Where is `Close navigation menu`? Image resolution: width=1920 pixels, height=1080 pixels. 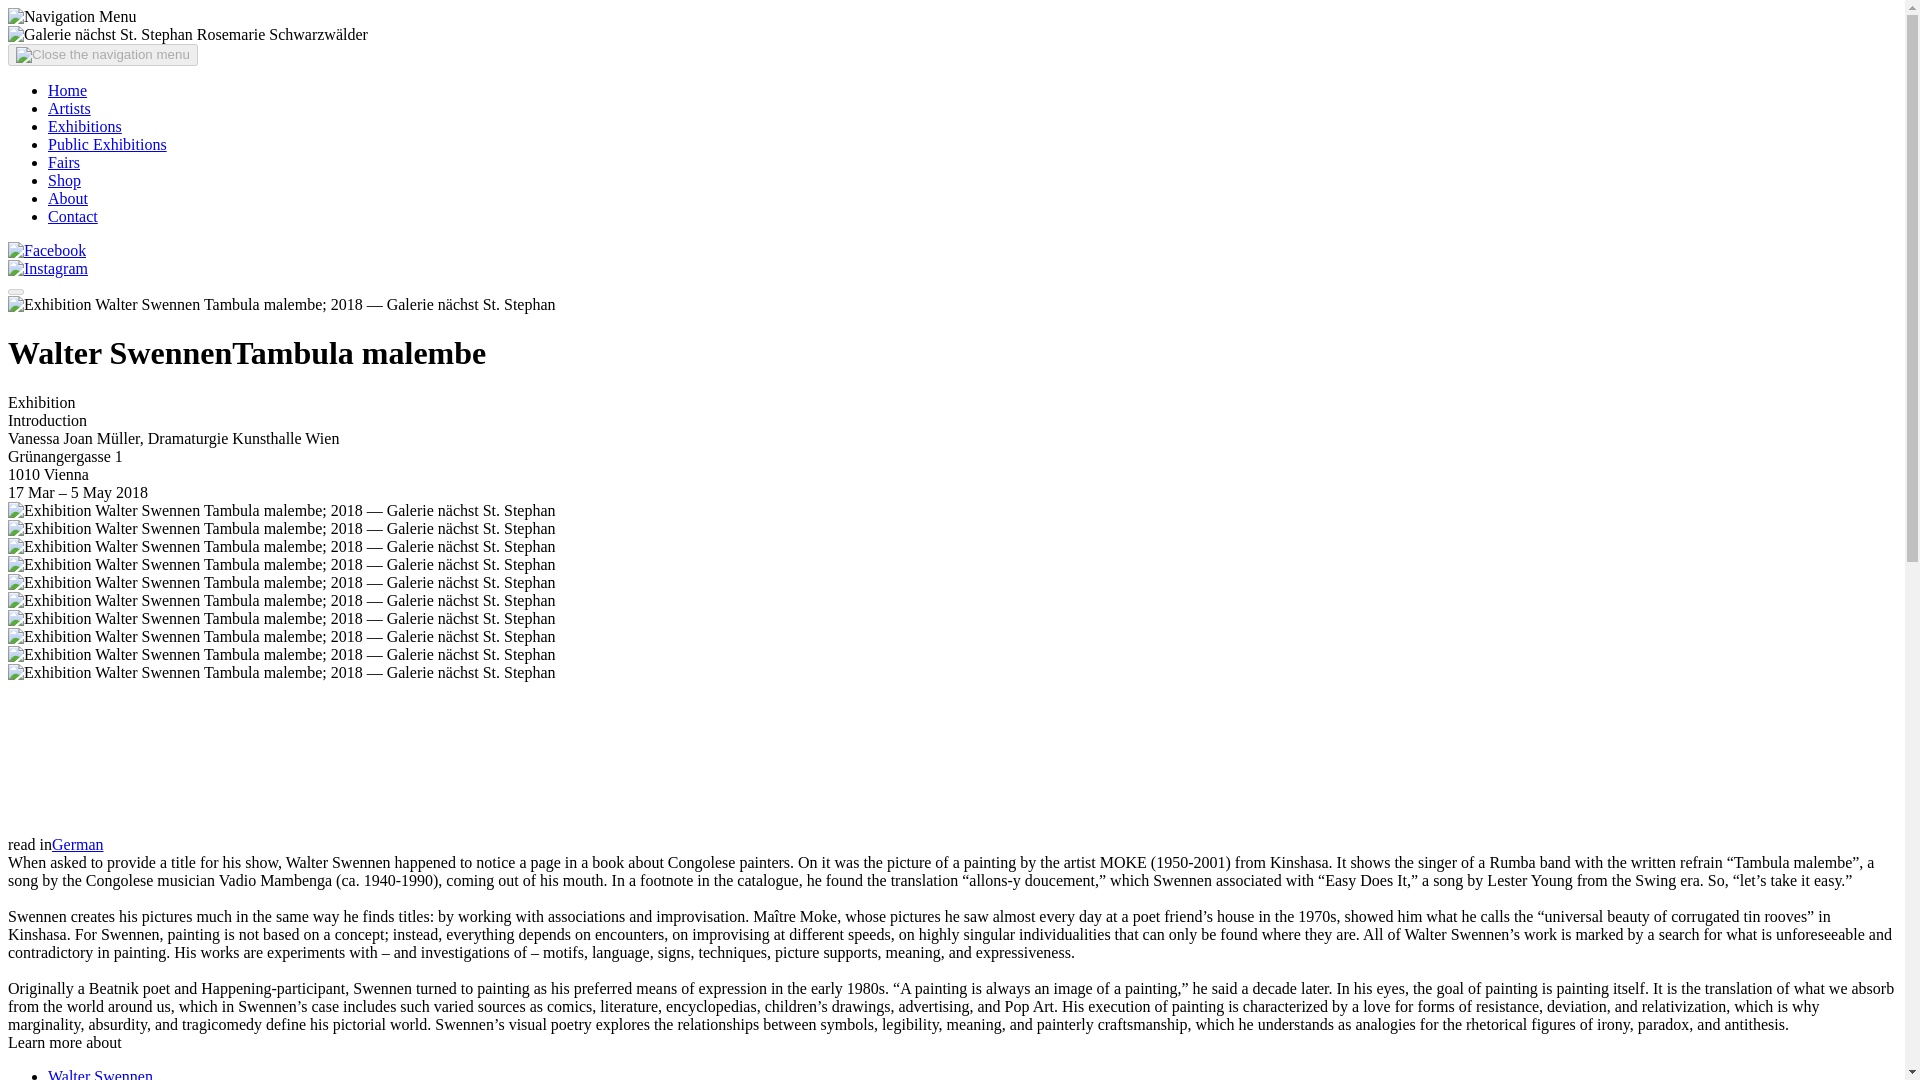 Close navigation menu is located at coordinates (102, 54).